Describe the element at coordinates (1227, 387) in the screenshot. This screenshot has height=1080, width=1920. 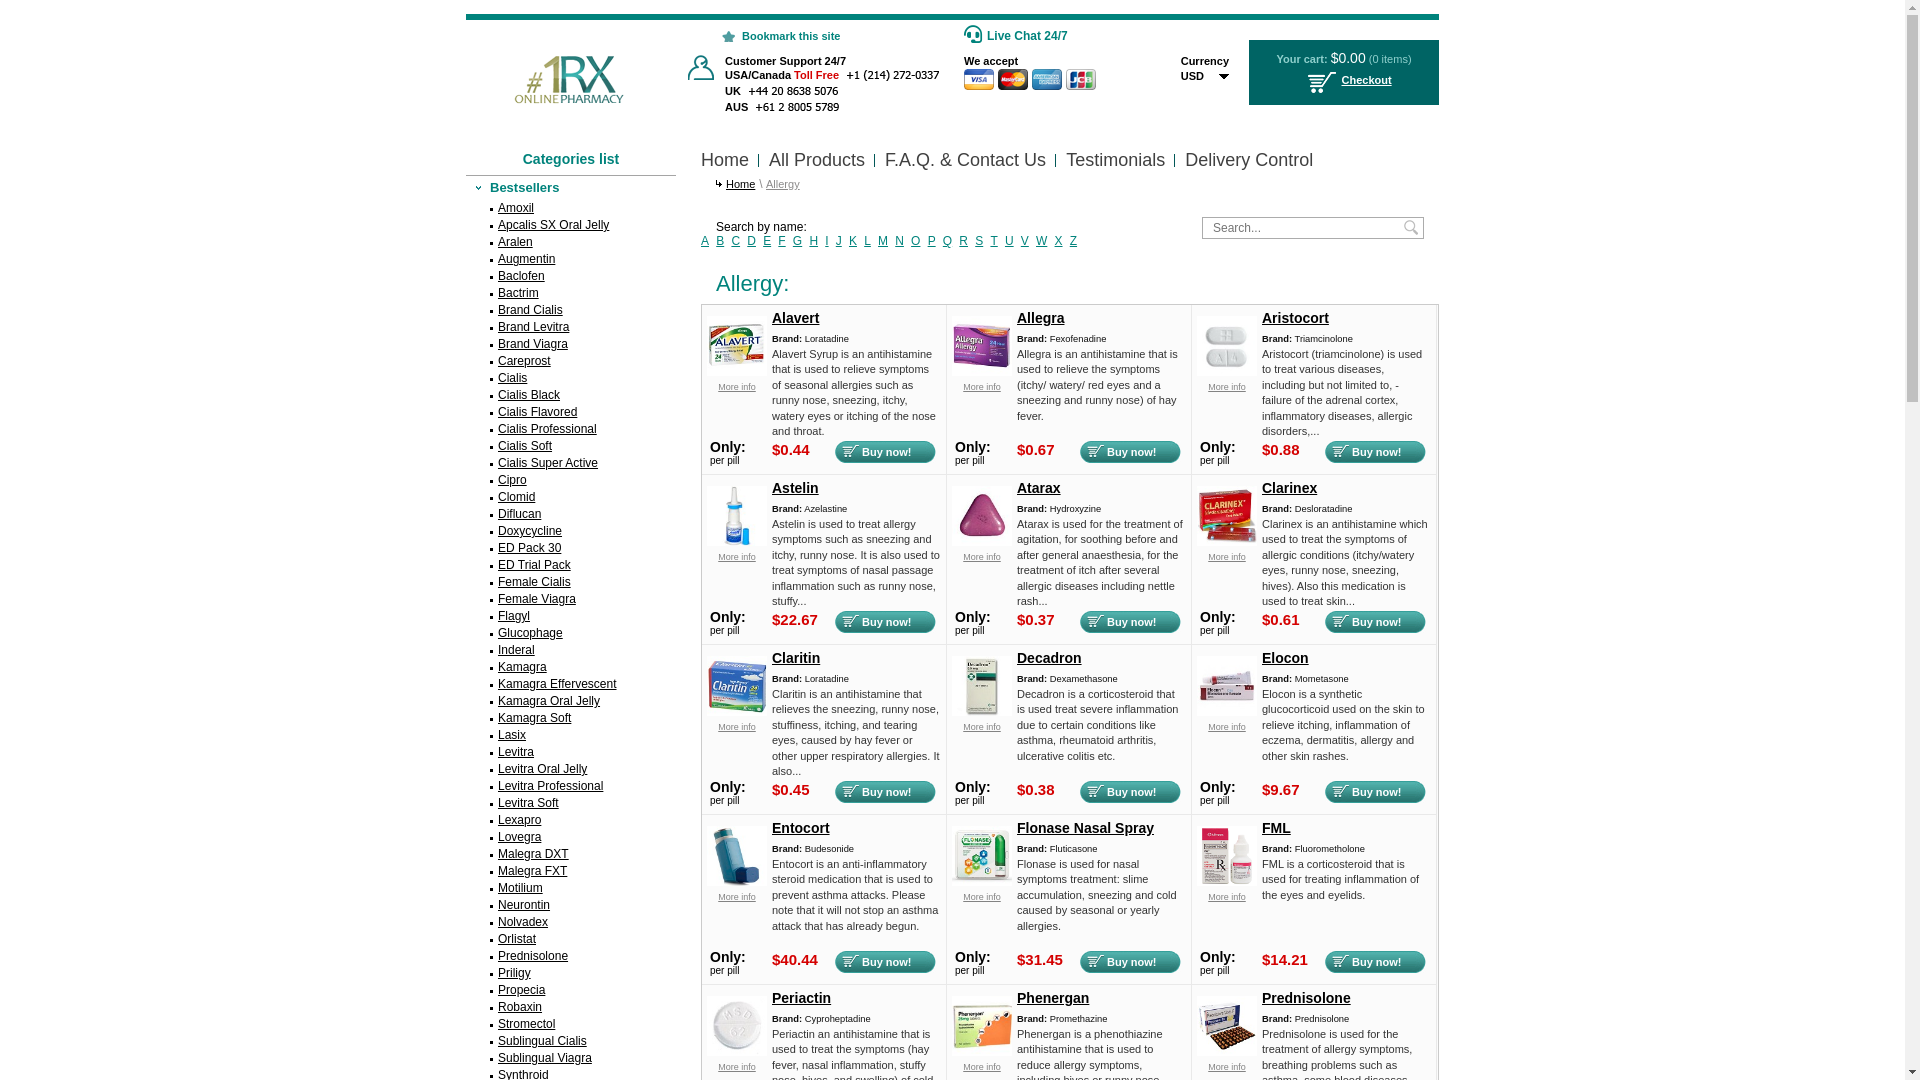
I see `More info` at that location.